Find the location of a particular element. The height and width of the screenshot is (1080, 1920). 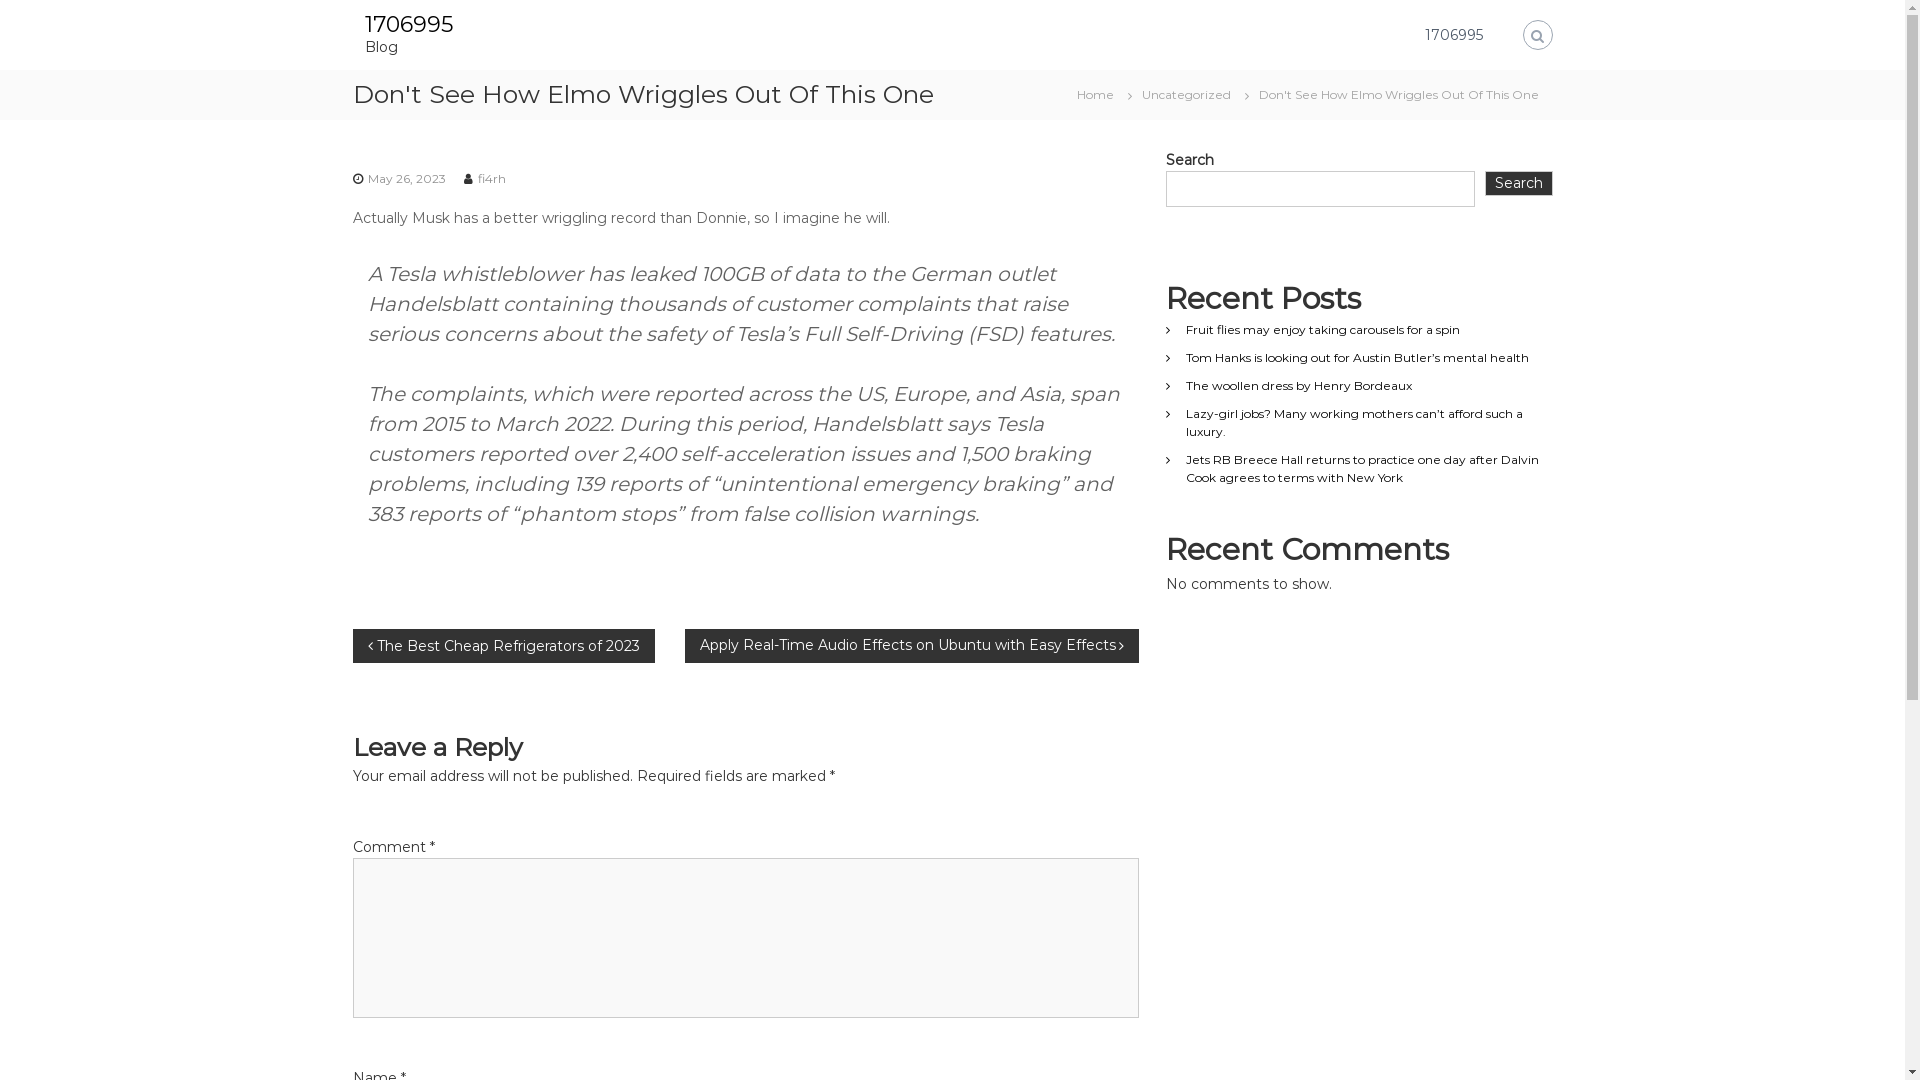

Search is located at coordinates (1519, 183).